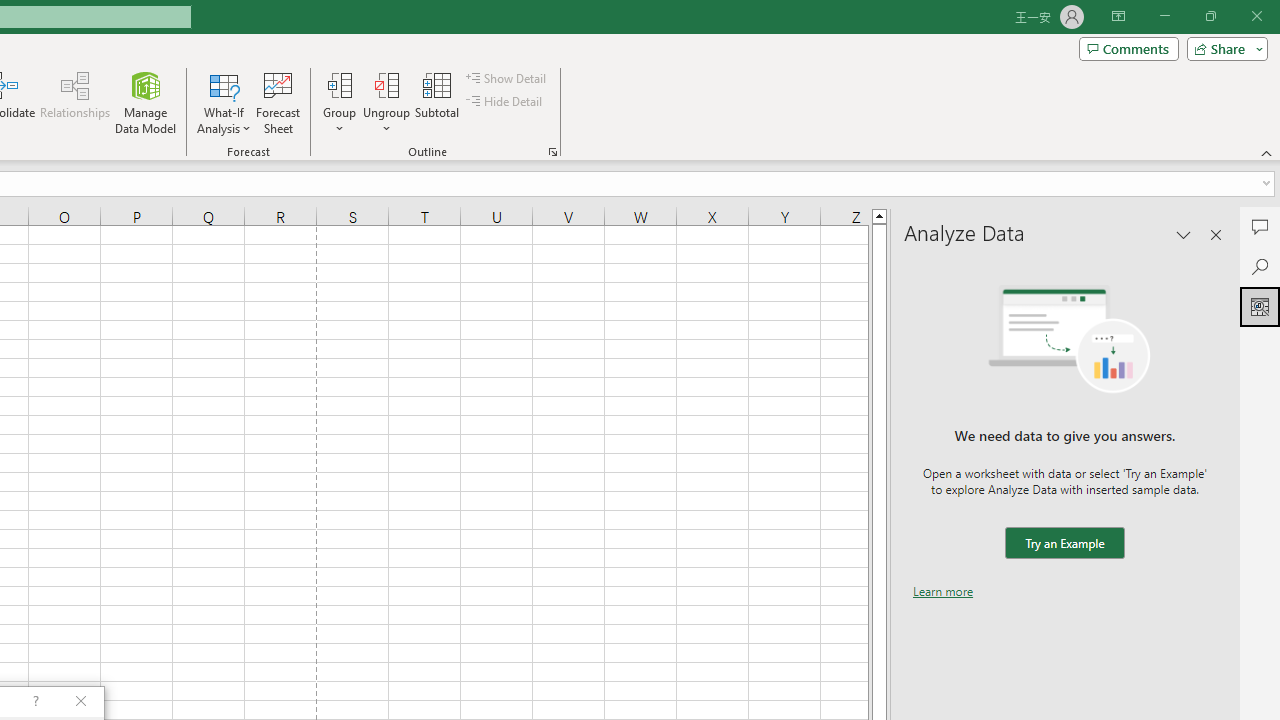  What do you see at coordinates (1128, 48) in the screenshot?
I see `Comments` at bounding box center [1128, 48].